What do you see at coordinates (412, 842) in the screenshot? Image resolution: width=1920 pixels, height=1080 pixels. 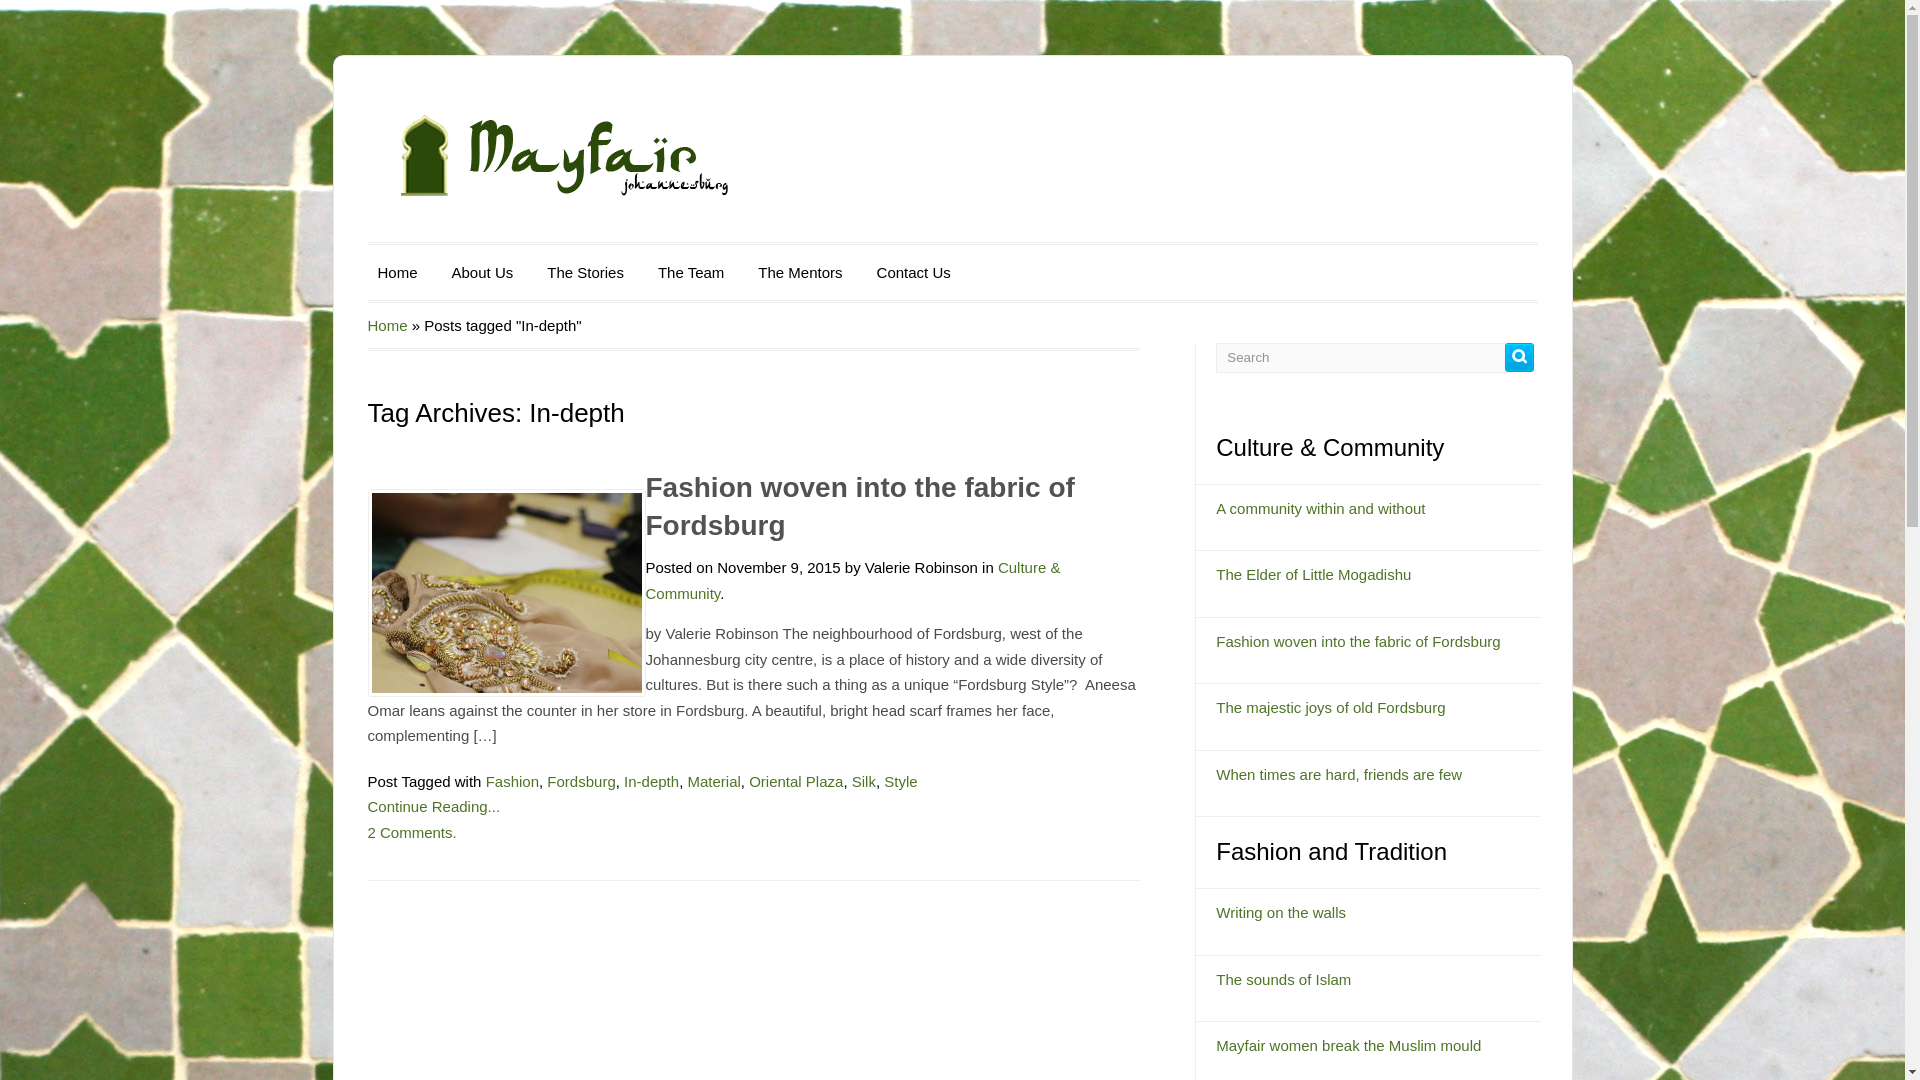 I see `2 Comments.` at bounding box center [412, 842].